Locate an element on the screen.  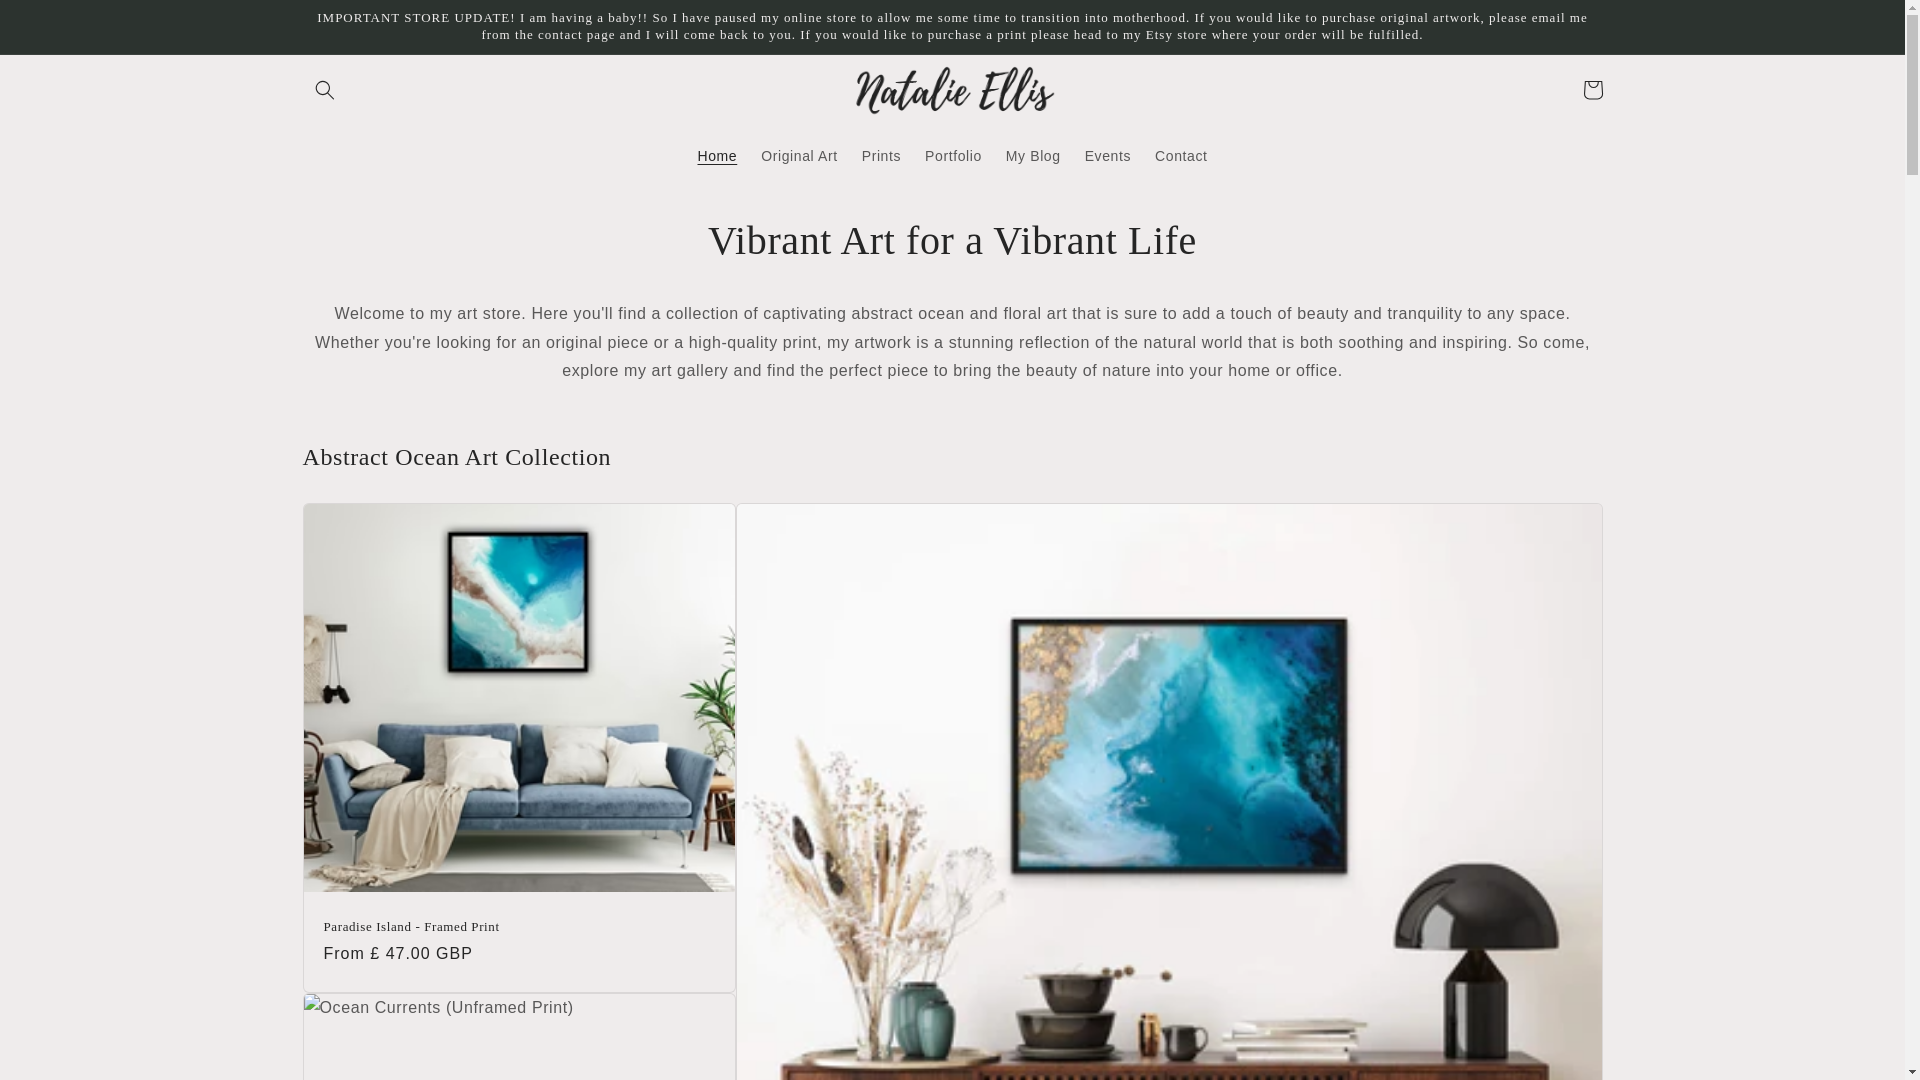
Paradise Island - Framed Print is located at coordinates (519, 928).